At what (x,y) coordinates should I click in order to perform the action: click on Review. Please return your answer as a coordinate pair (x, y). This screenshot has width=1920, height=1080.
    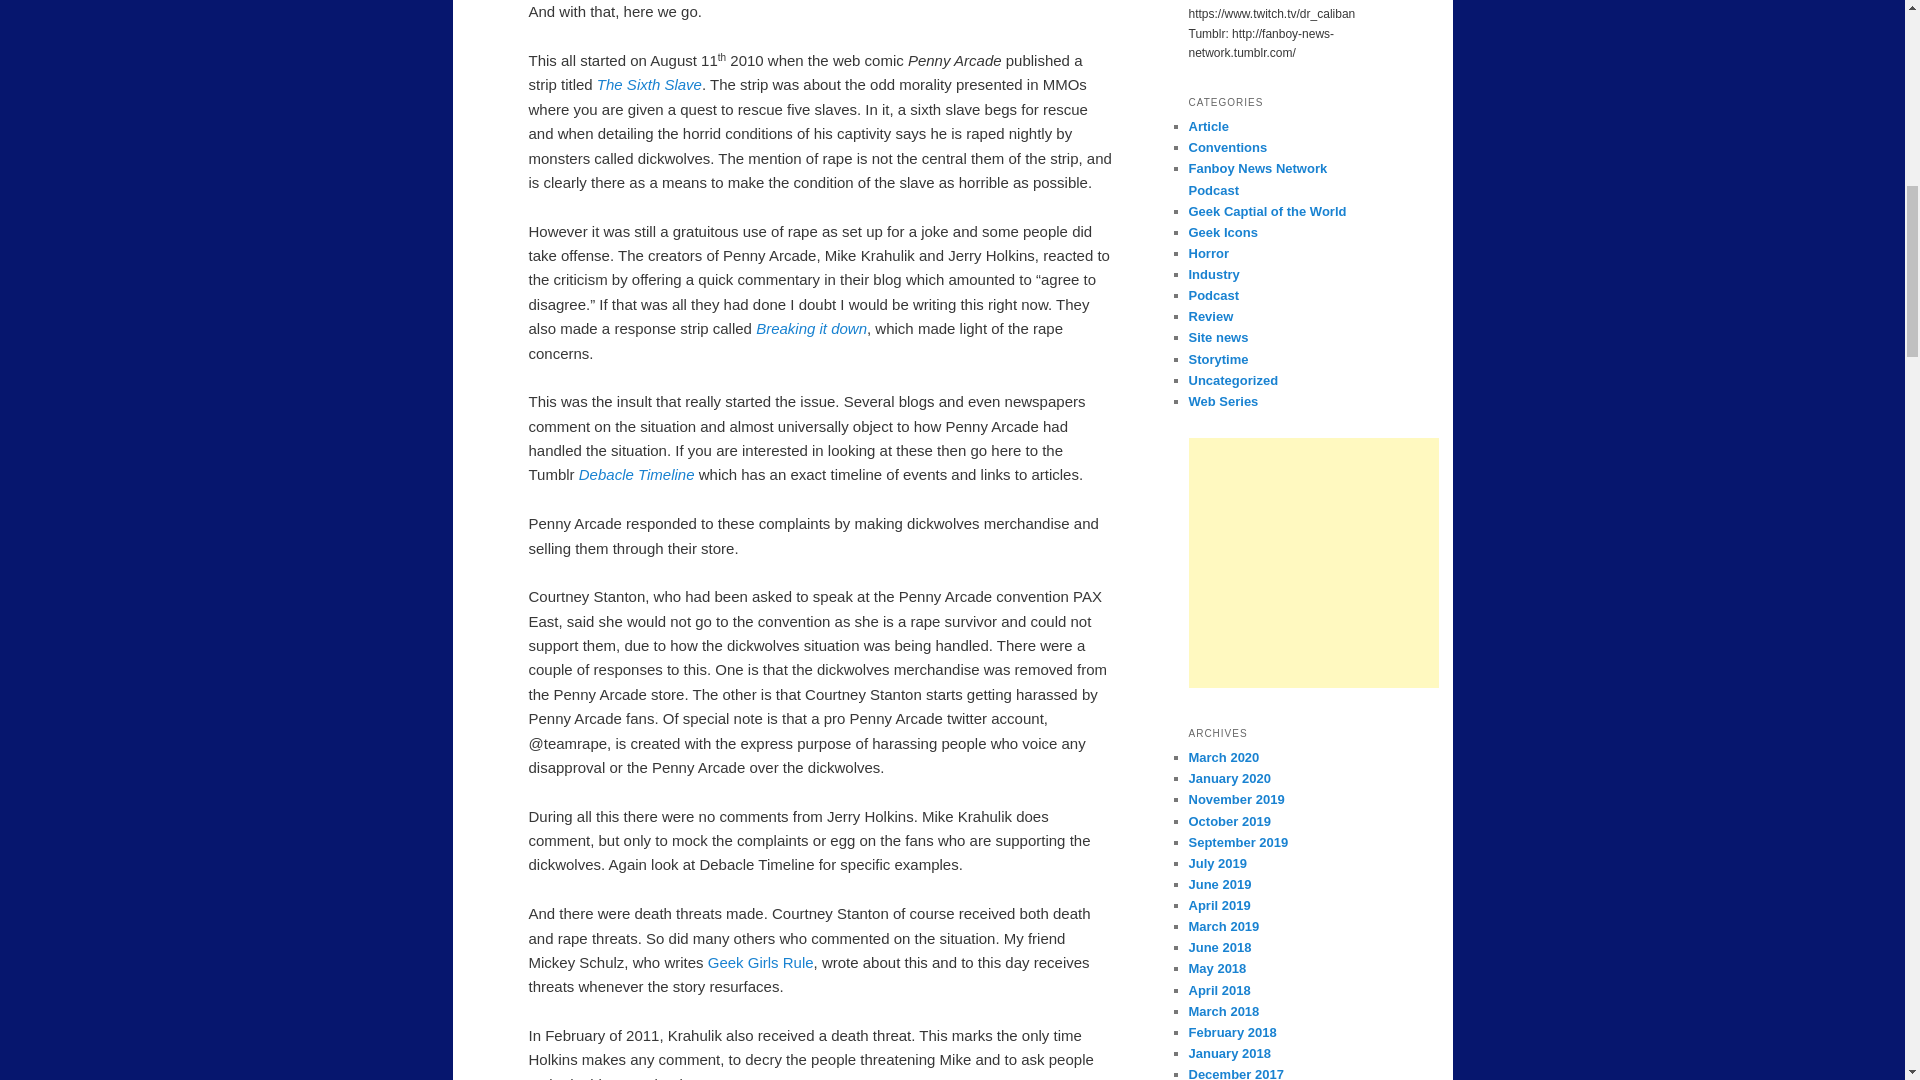
    Looking at the image, I should click on (1210, 316).